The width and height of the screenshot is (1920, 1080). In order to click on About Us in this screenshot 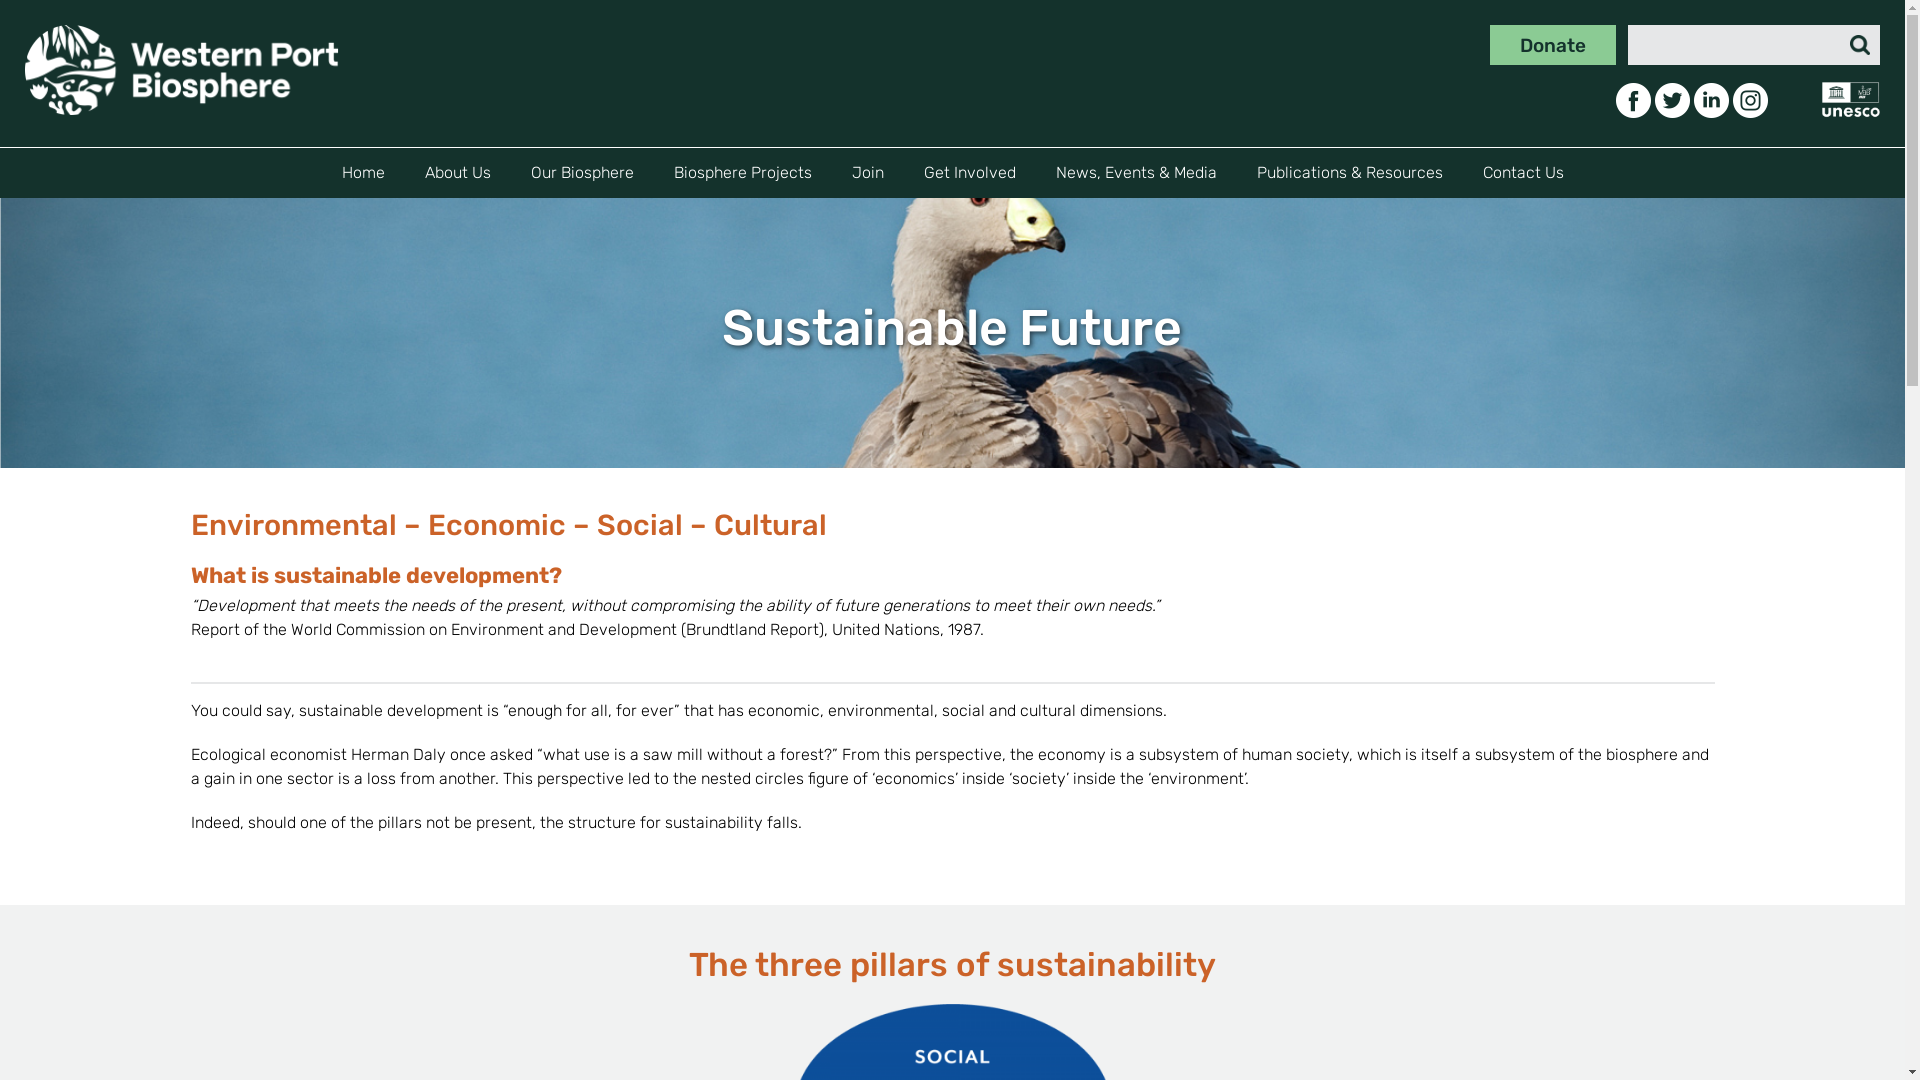, I will do `click(457, 173)`.